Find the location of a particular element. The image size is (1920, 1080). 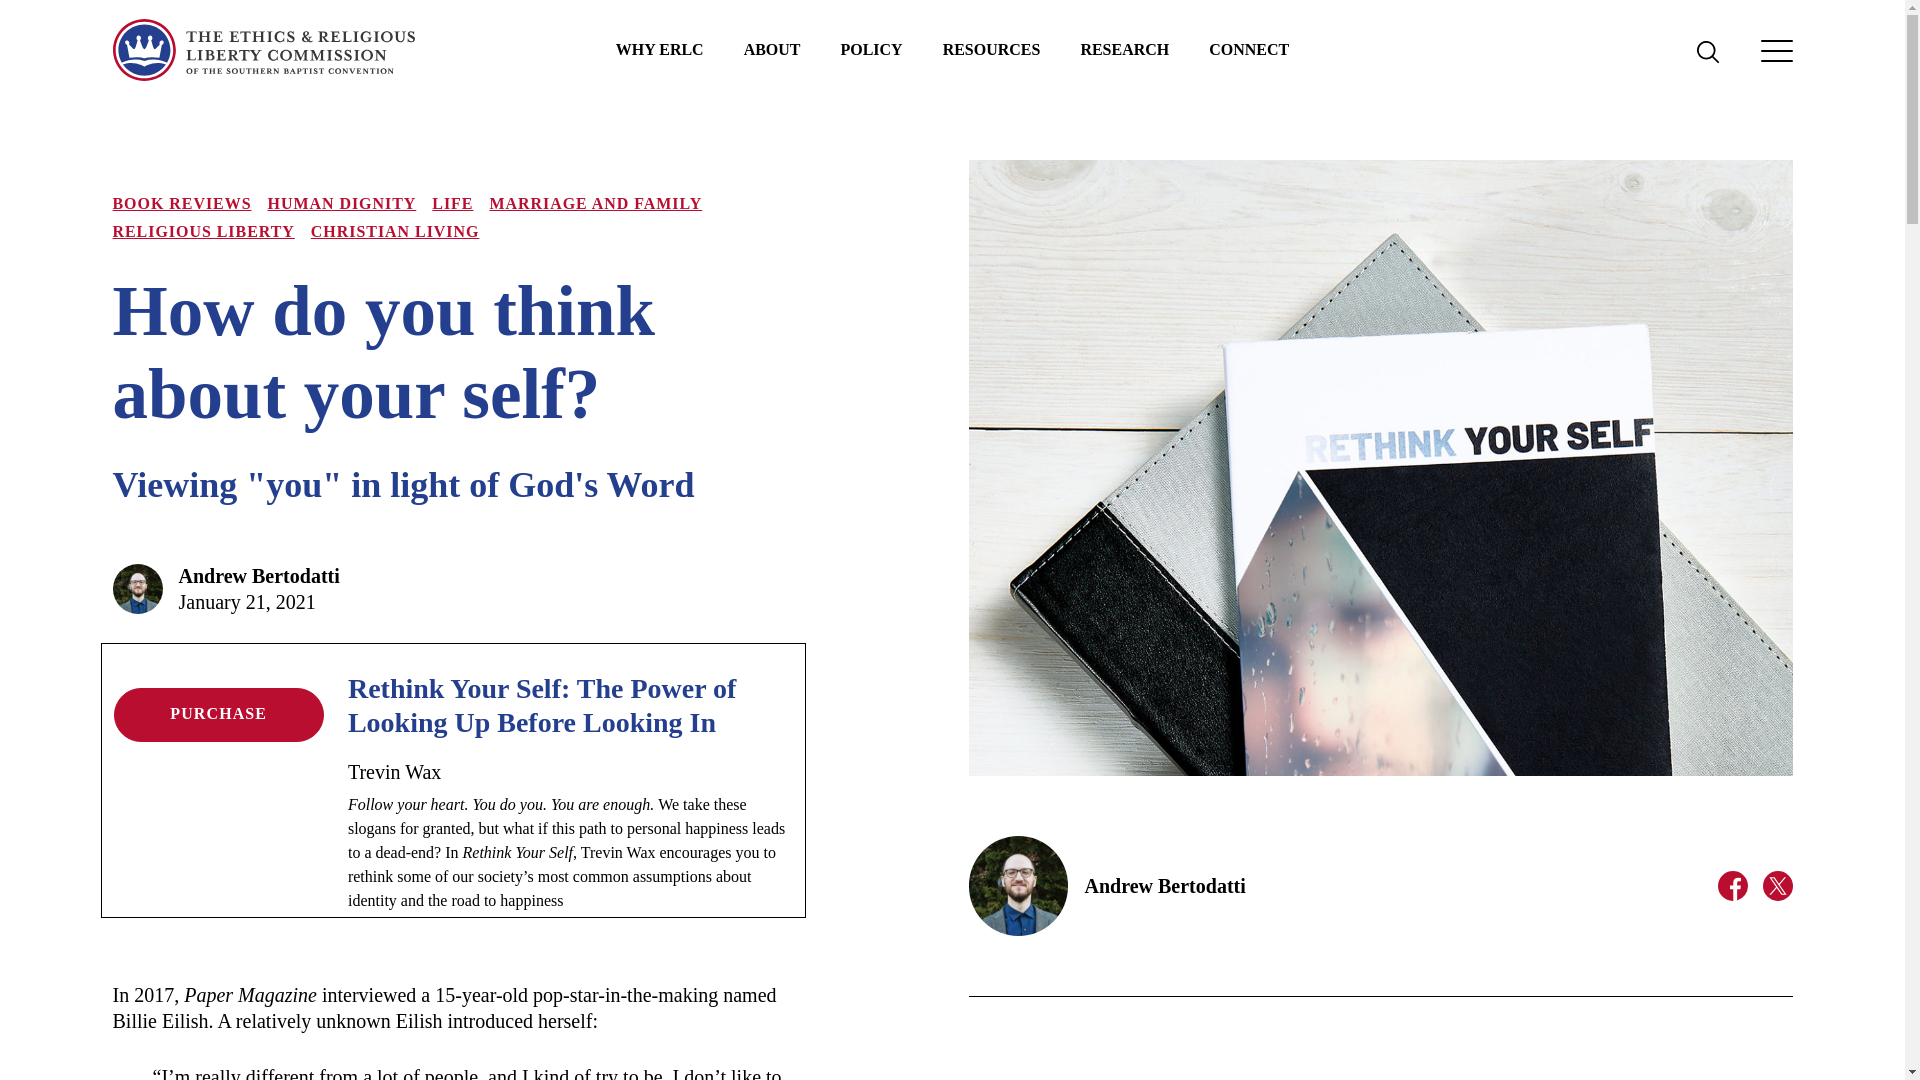

MARRIAGE AND FAMILY is located at coordinates (596, 203).